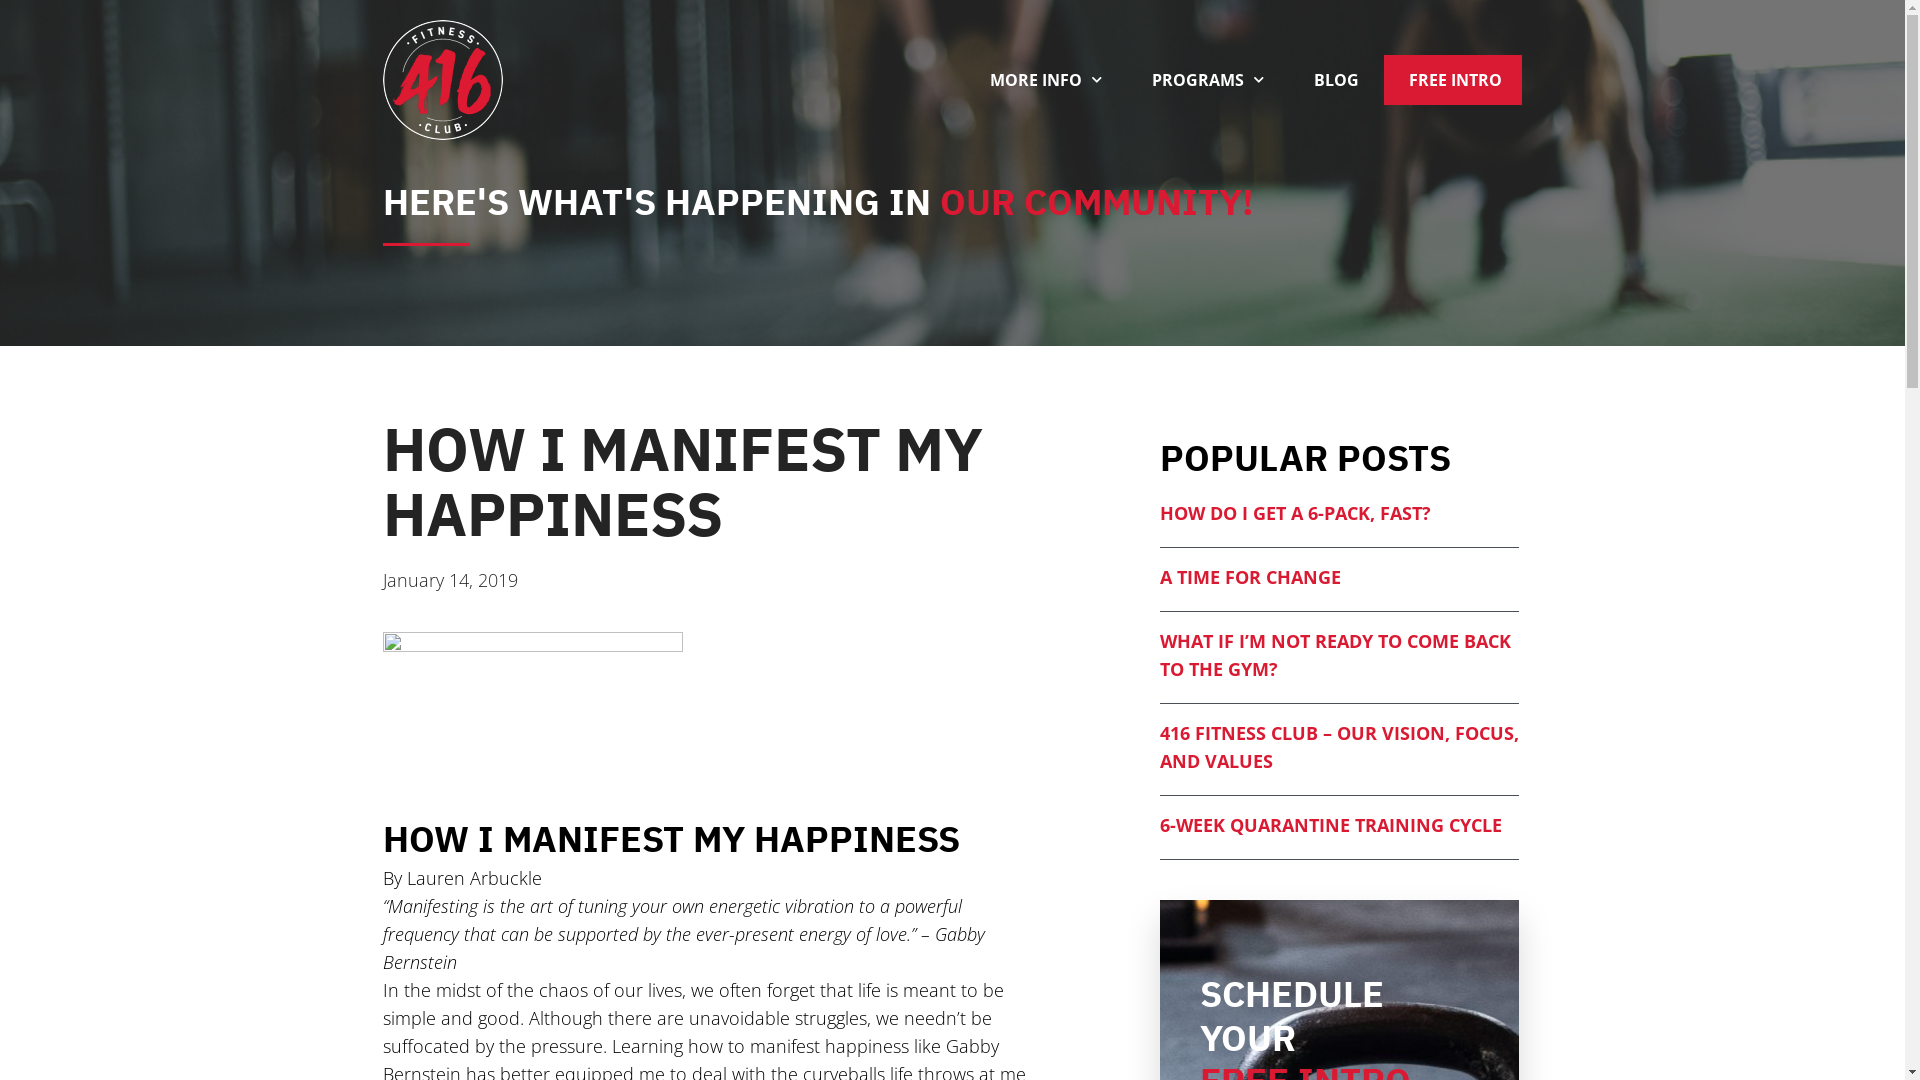 The image size is (1920, 1080). I want to click on 6-WEEK QUARANTINE TRAINING CYCLE, so click(1331, 825).